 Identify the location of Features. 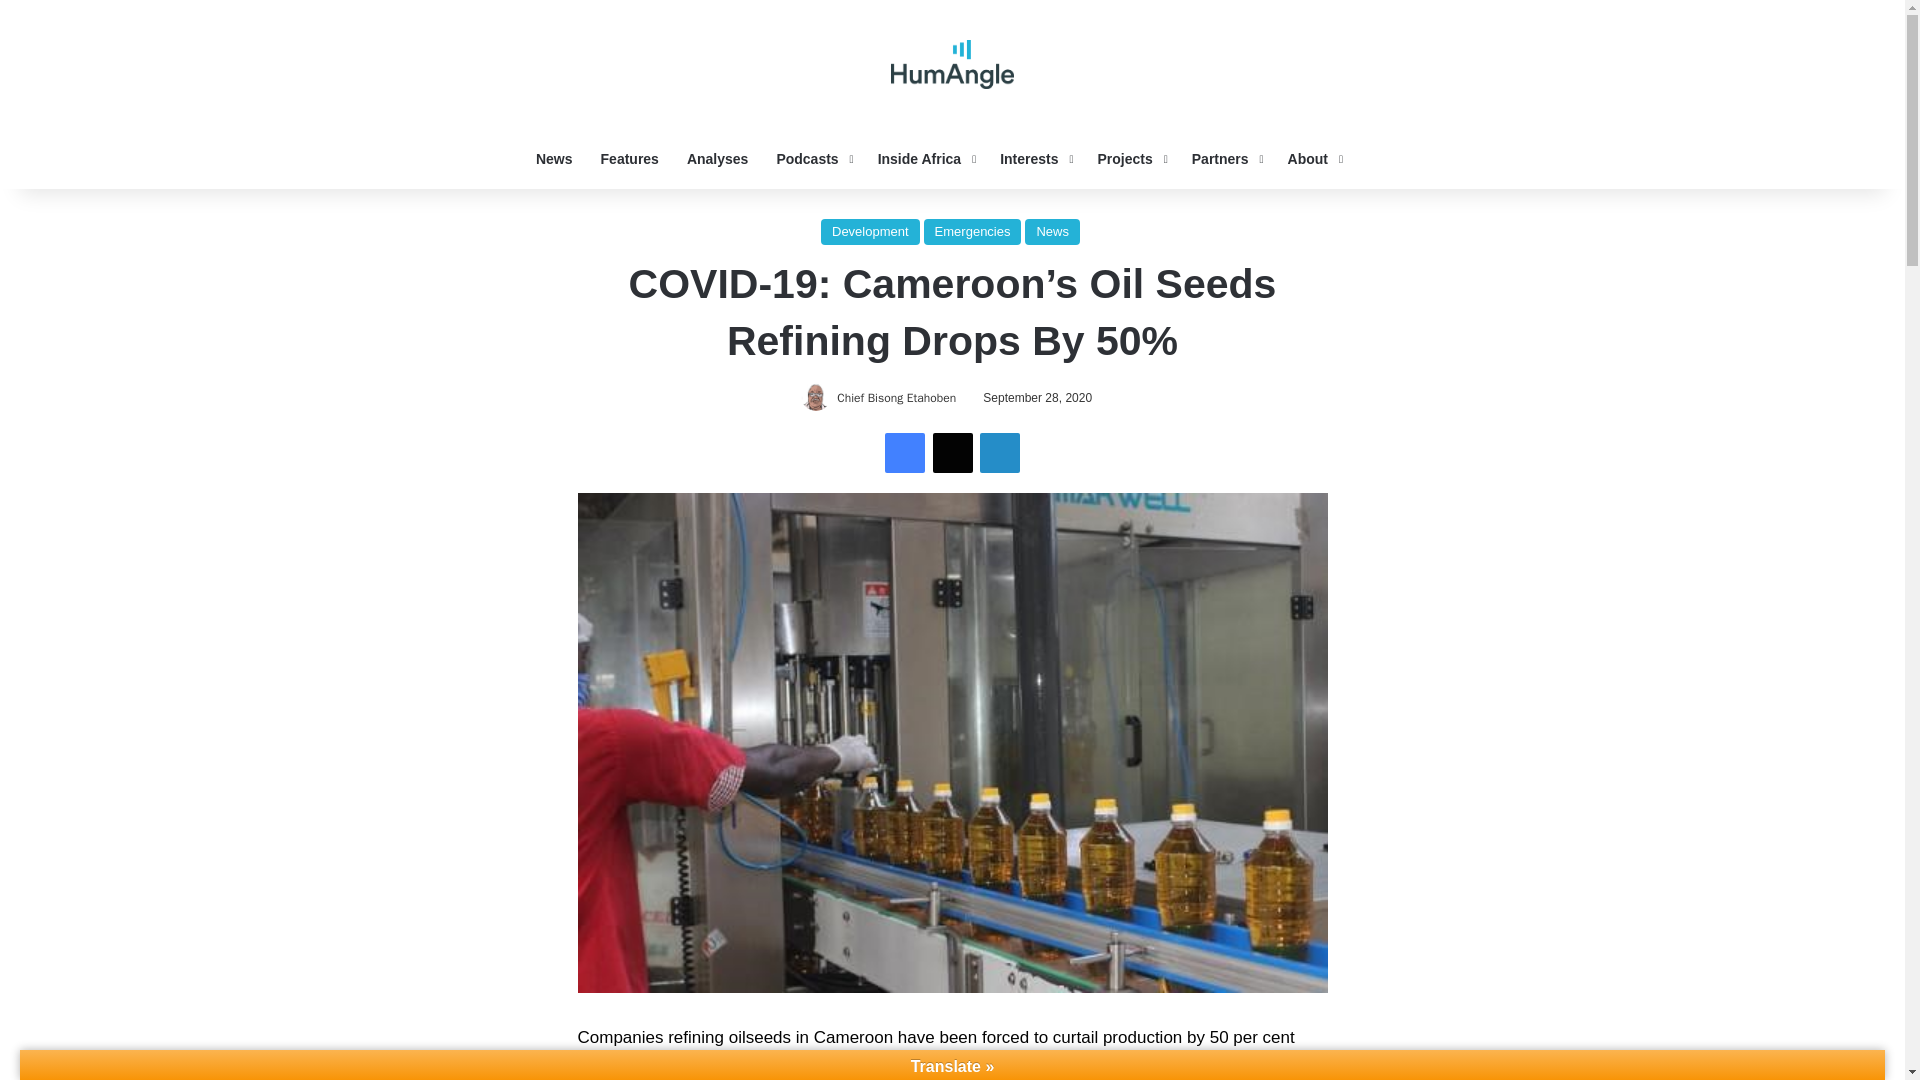
(630, 158).